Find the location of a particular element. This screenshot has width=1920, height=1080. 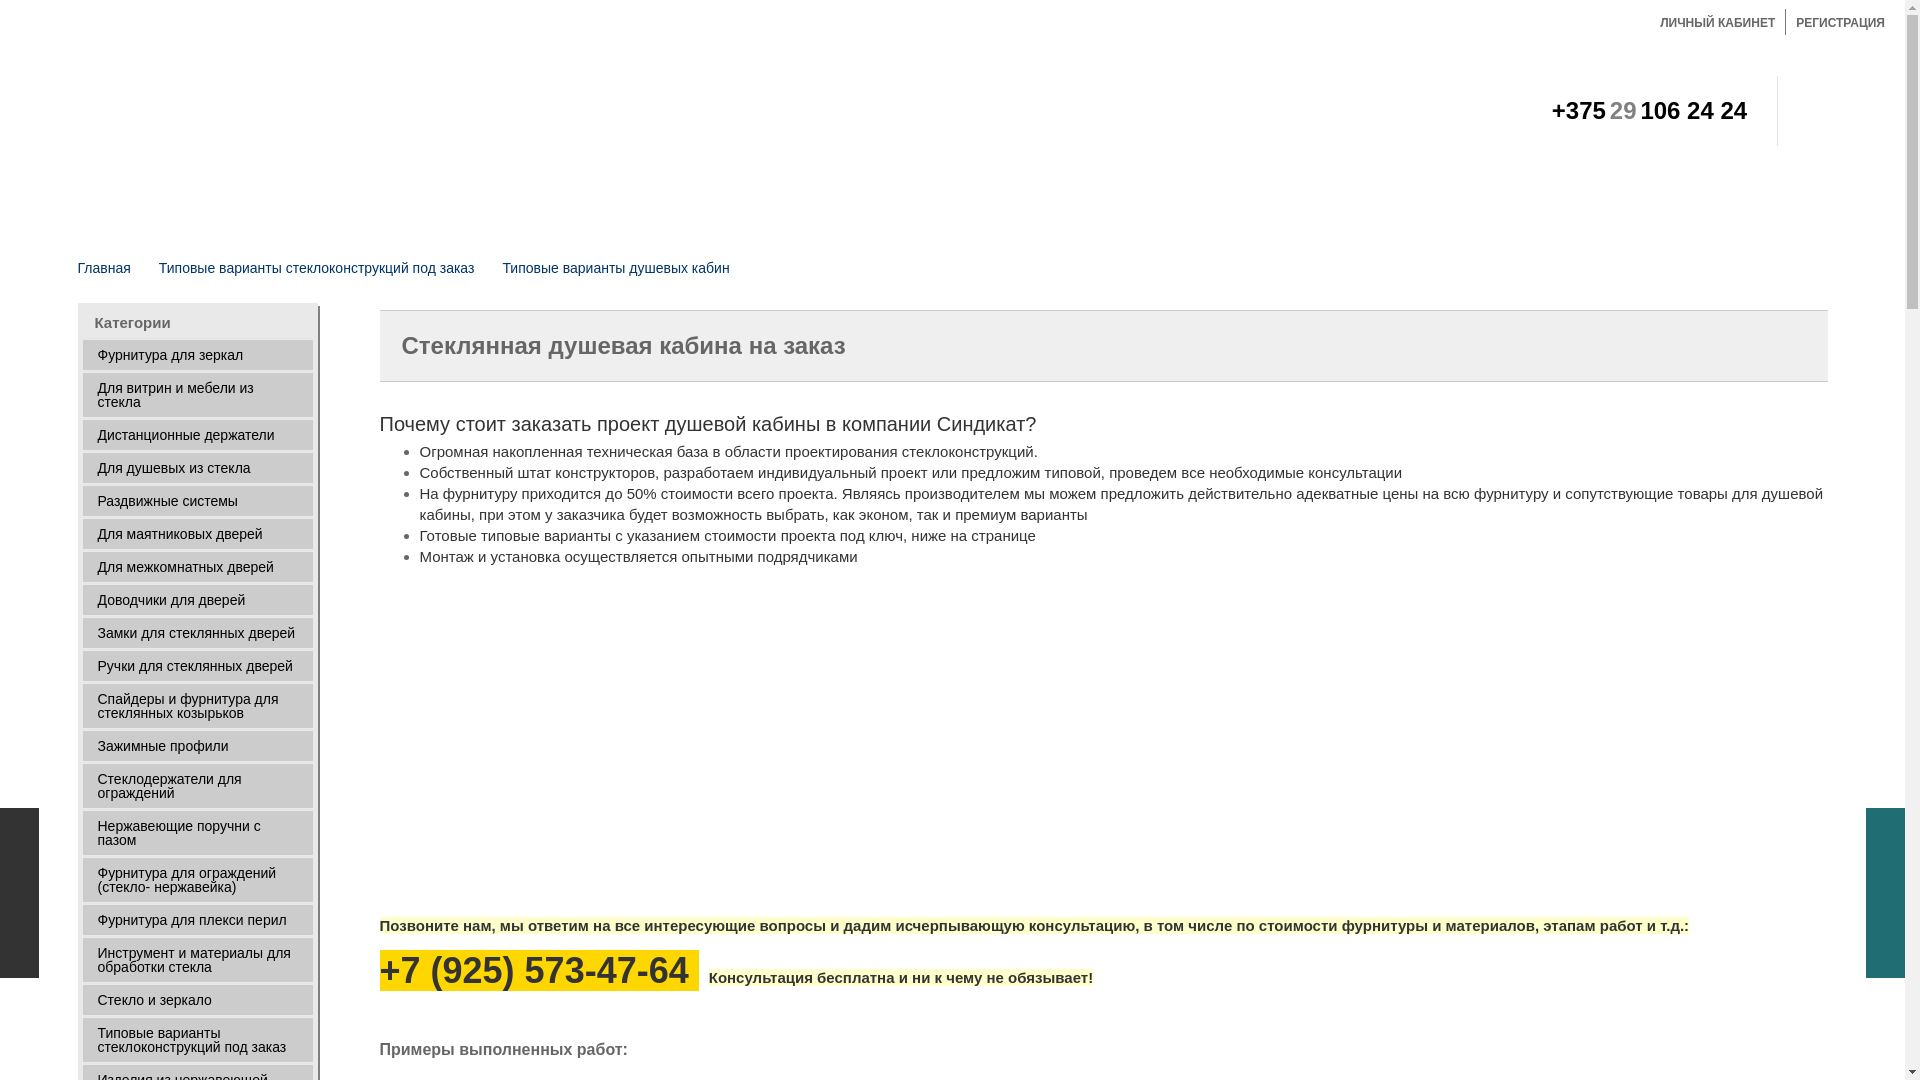

YouTube video player is located at coordinates (1220, 742).